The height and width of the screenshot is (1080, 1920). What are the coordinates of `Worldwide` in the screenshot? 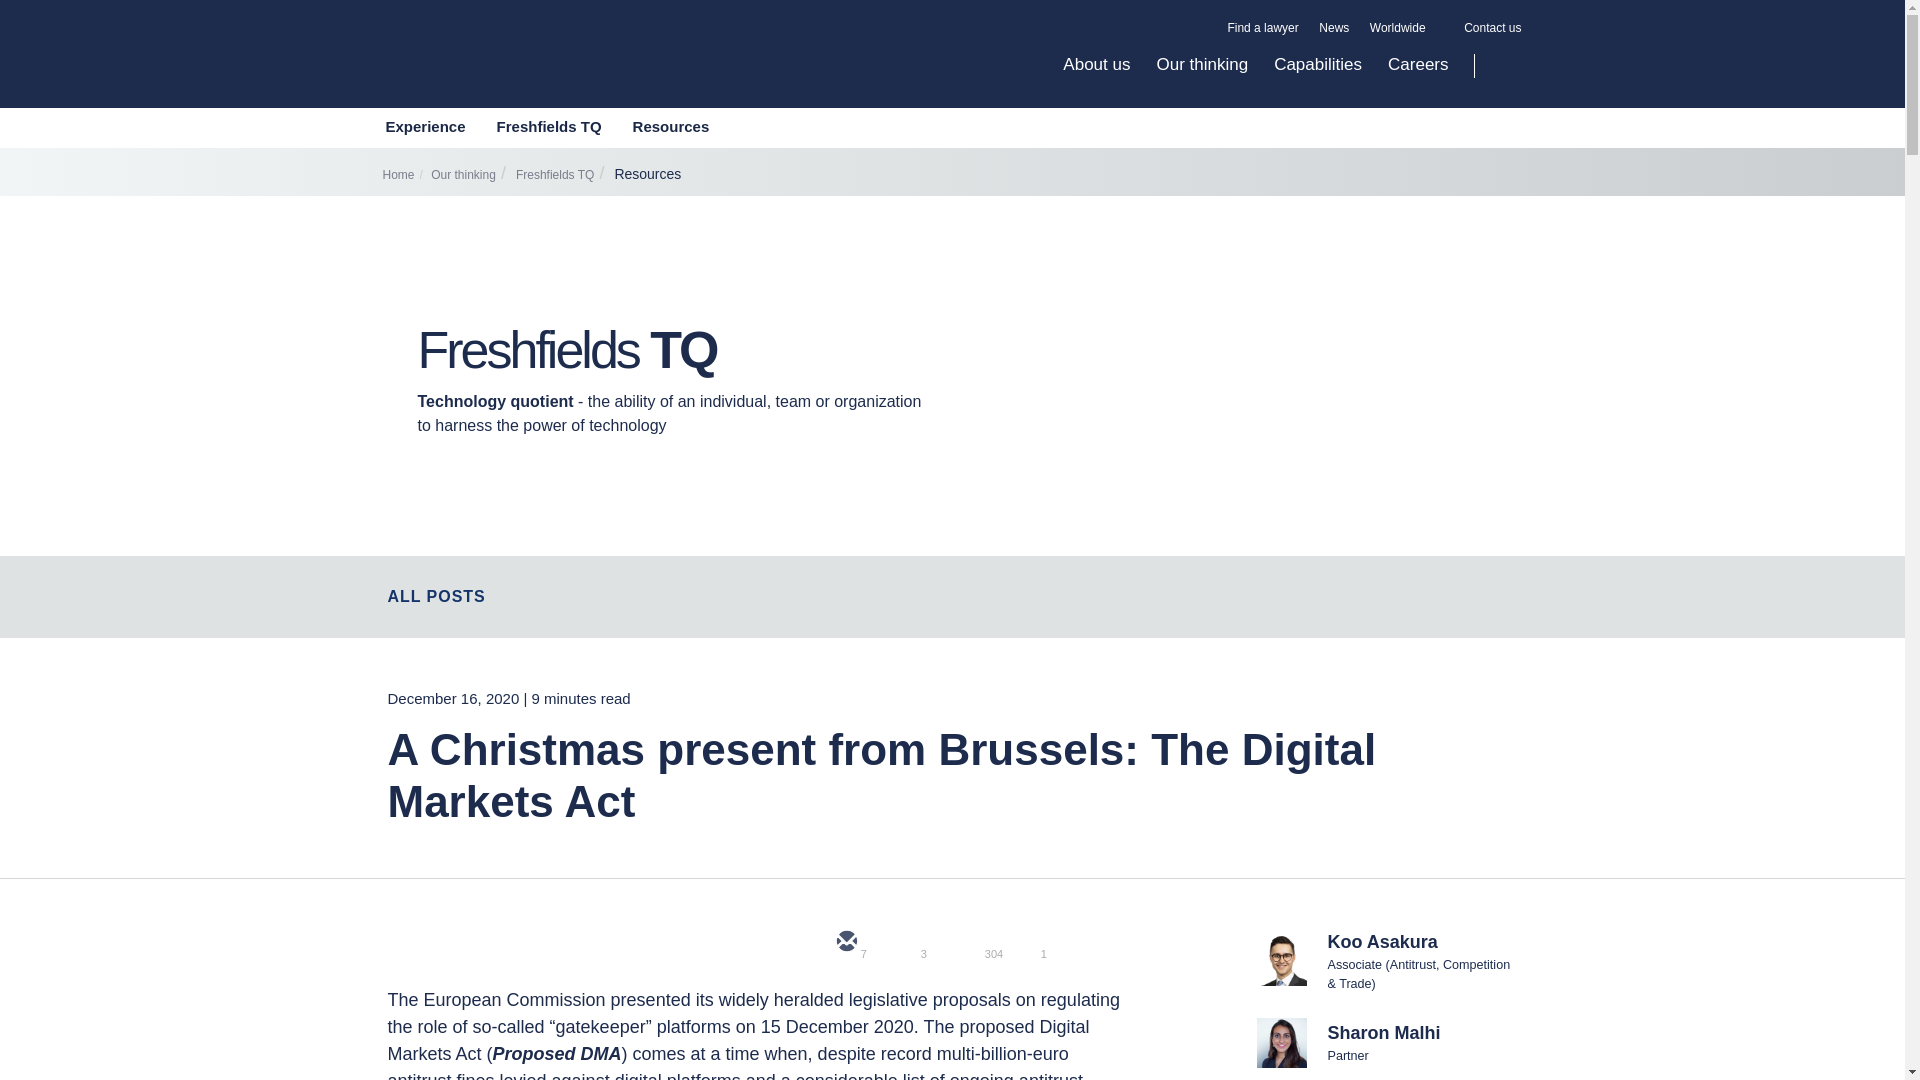 It's located at (1406, 28).